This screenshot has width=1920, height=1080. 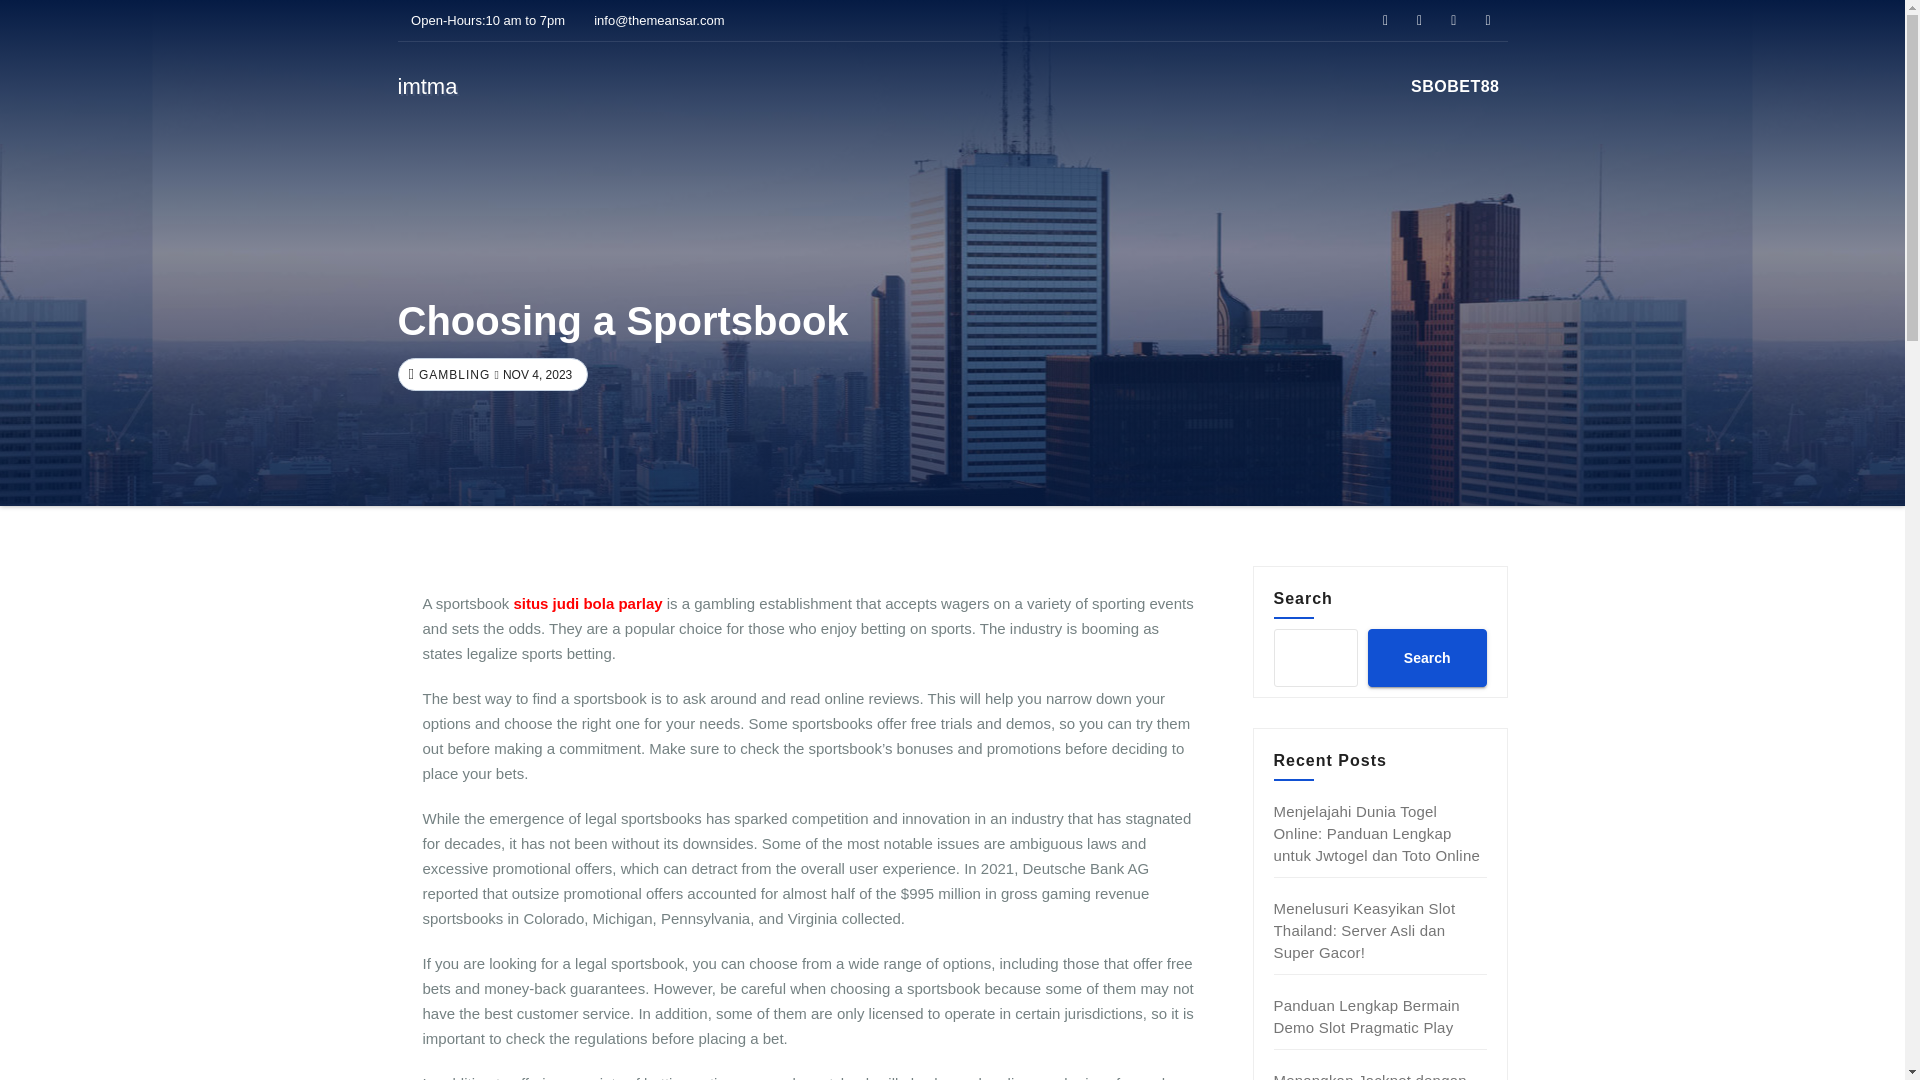 What do you see at coordinates (1426, 657) in the screenshot?
I see `Search` at bounding box center [1426, 657].